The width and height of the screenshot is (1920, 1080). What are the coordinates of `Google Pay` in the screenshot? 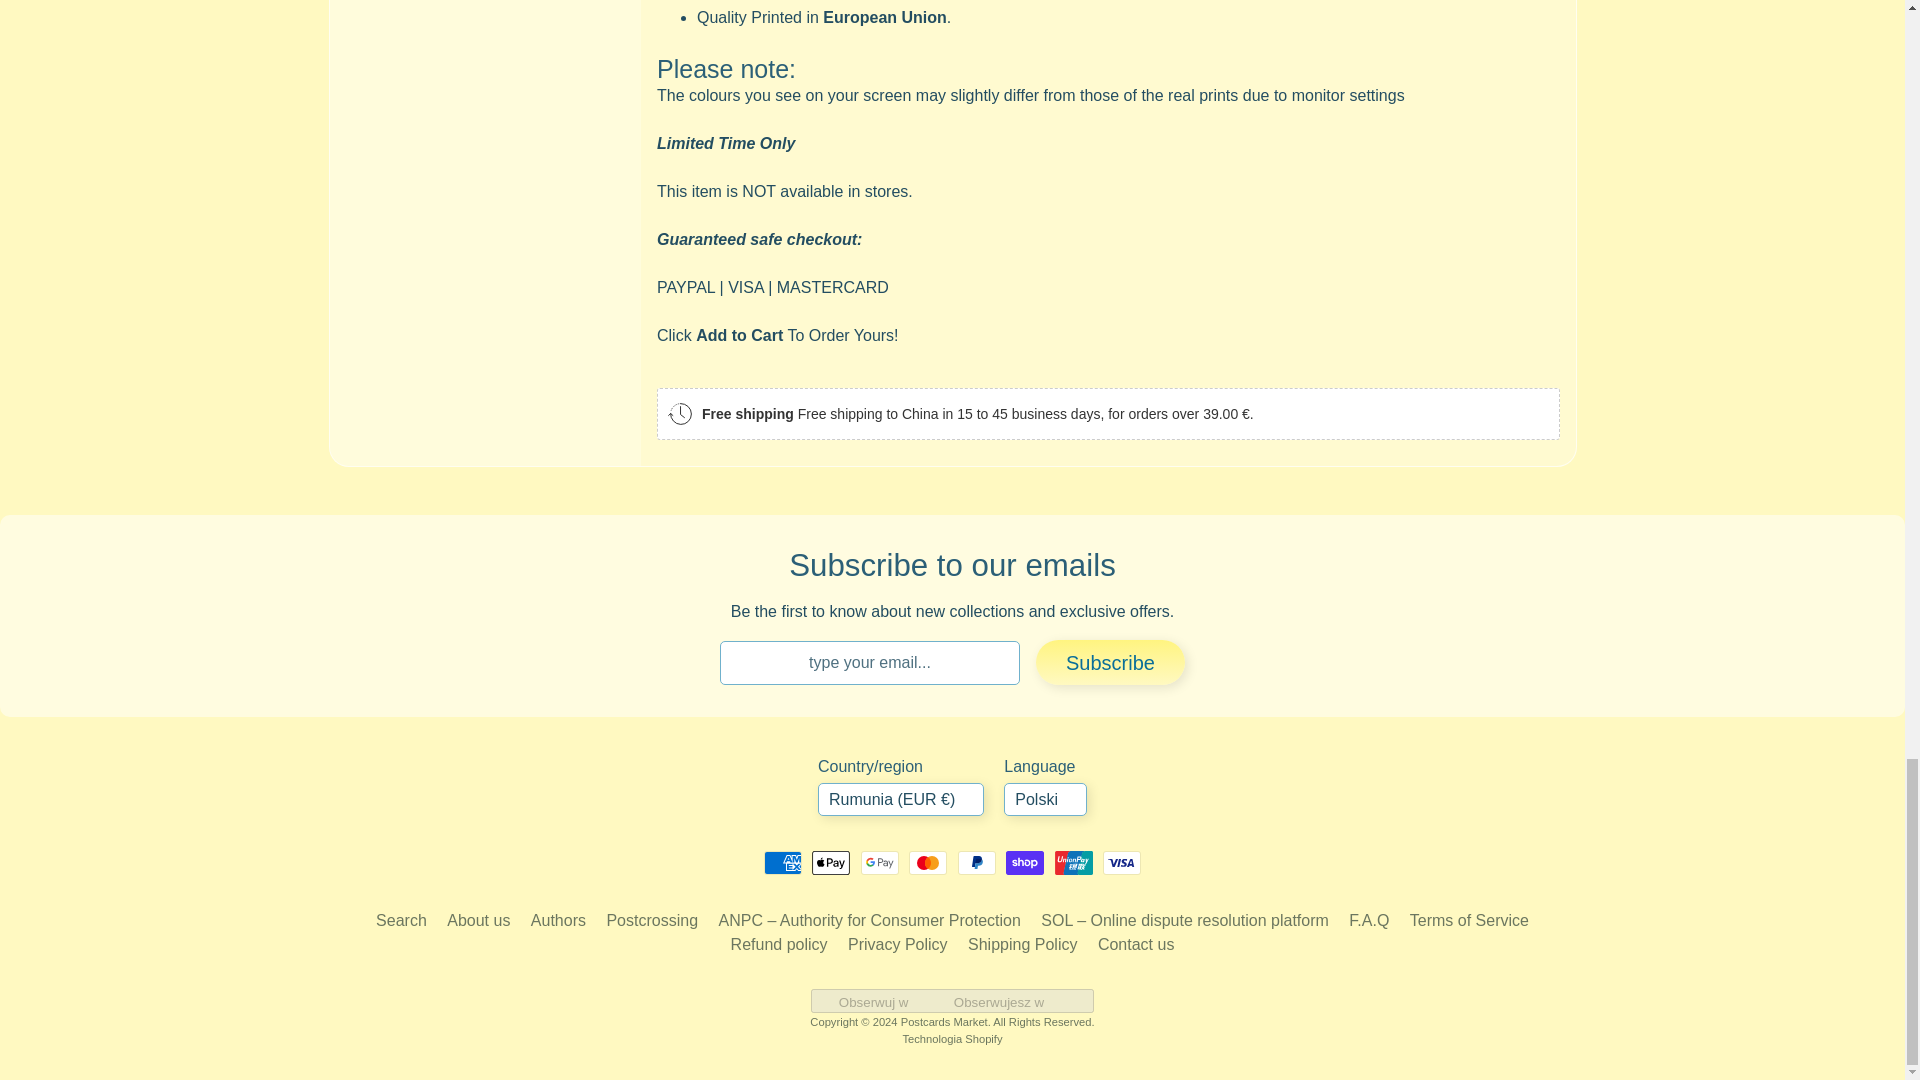 It's located at (879, 862).